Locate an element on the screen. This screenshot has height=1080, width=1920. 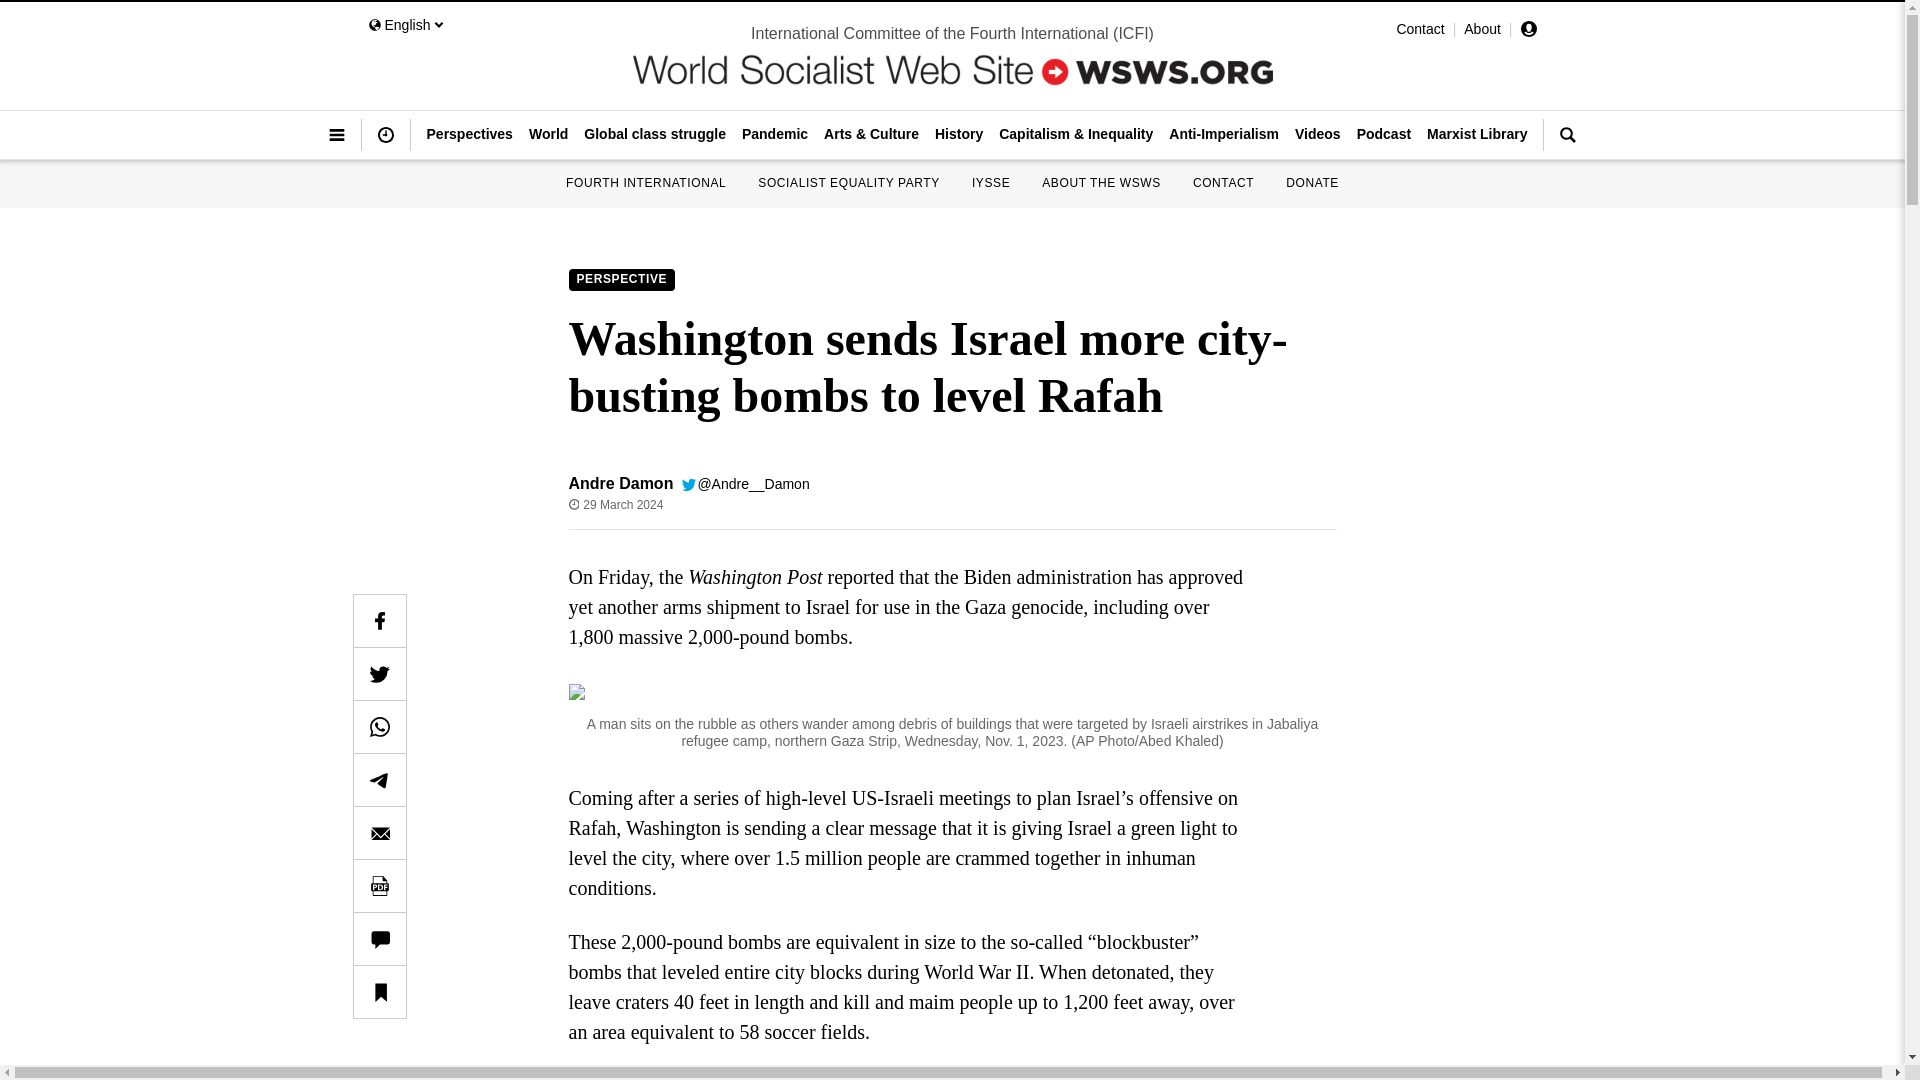
Andre Damon is located at coordinates (620, 484).